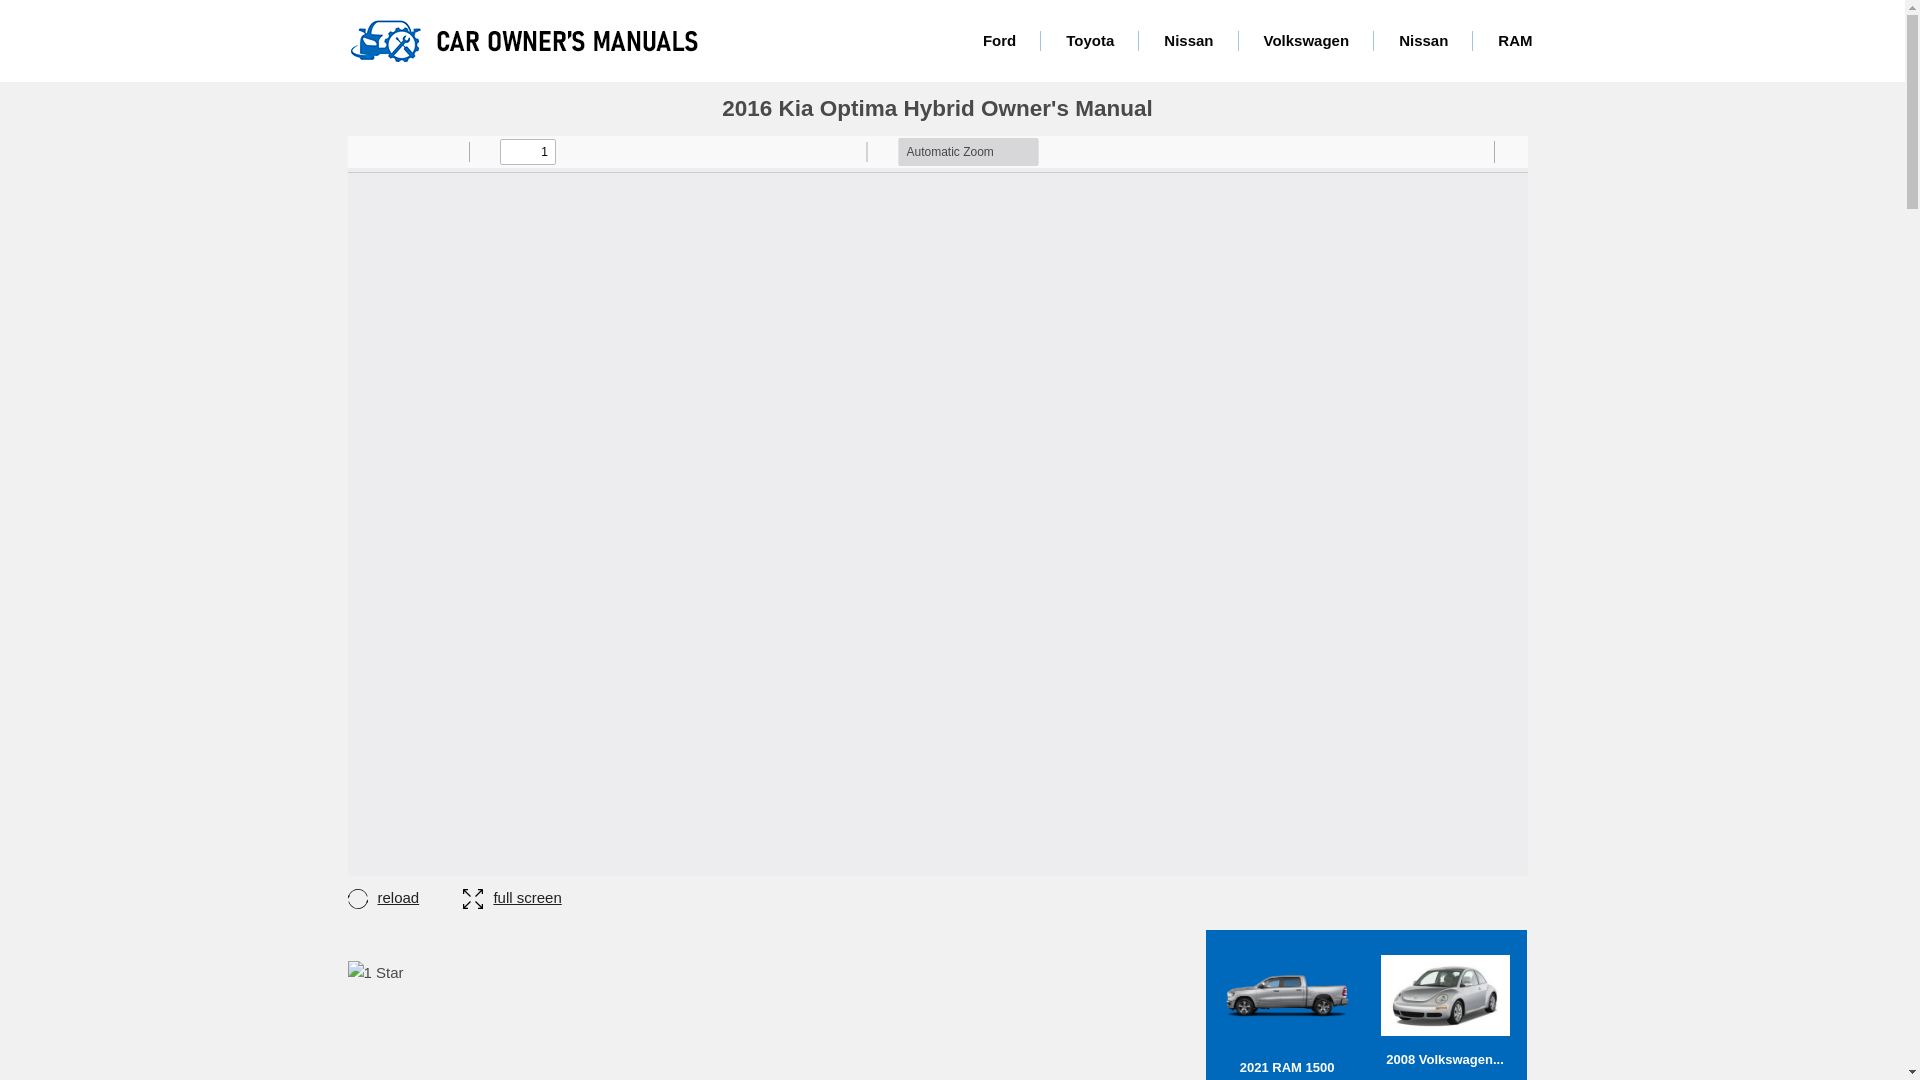 The image size is (1920, 1080). What do you see at coordinates (404, 897) in the screenshot?
I see `reload` at bounding box center [404, 897].